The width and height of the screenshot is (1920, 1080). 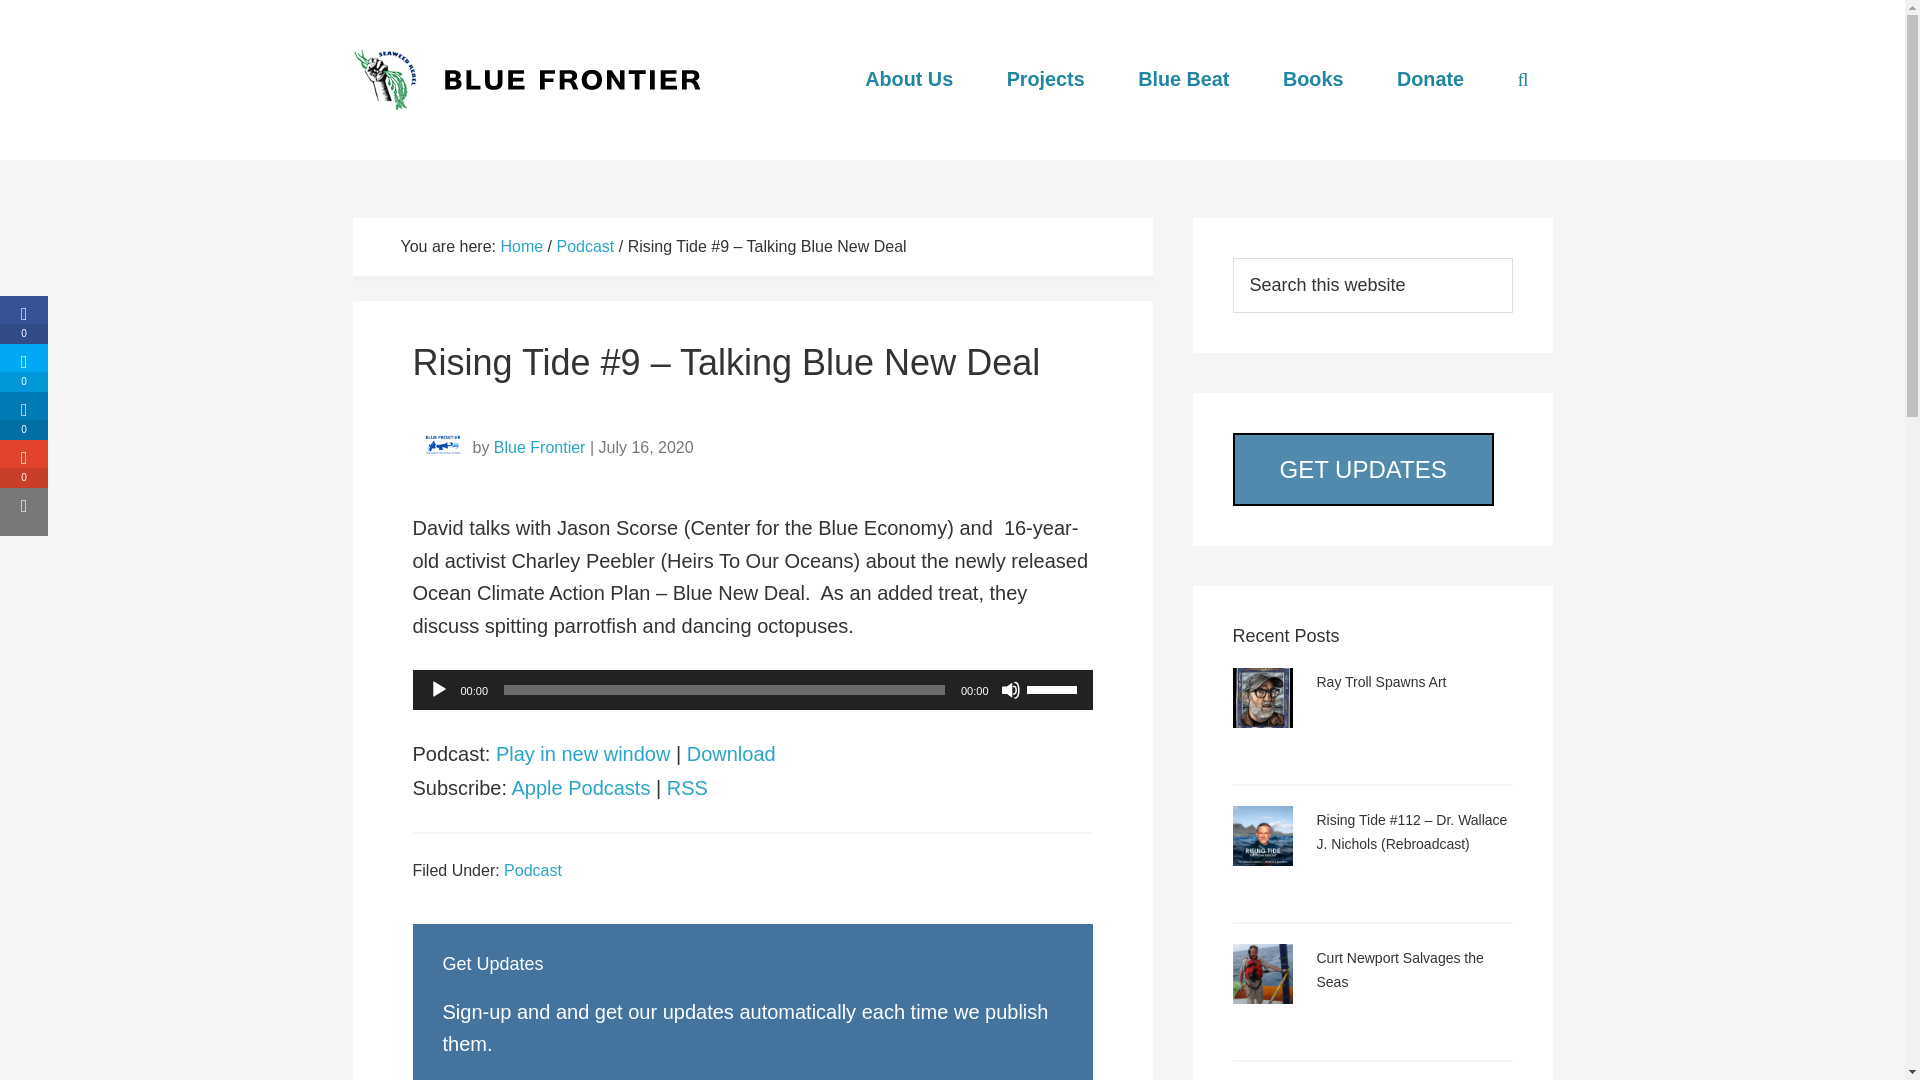 I want to click on Download, so click(x=731, y=754).